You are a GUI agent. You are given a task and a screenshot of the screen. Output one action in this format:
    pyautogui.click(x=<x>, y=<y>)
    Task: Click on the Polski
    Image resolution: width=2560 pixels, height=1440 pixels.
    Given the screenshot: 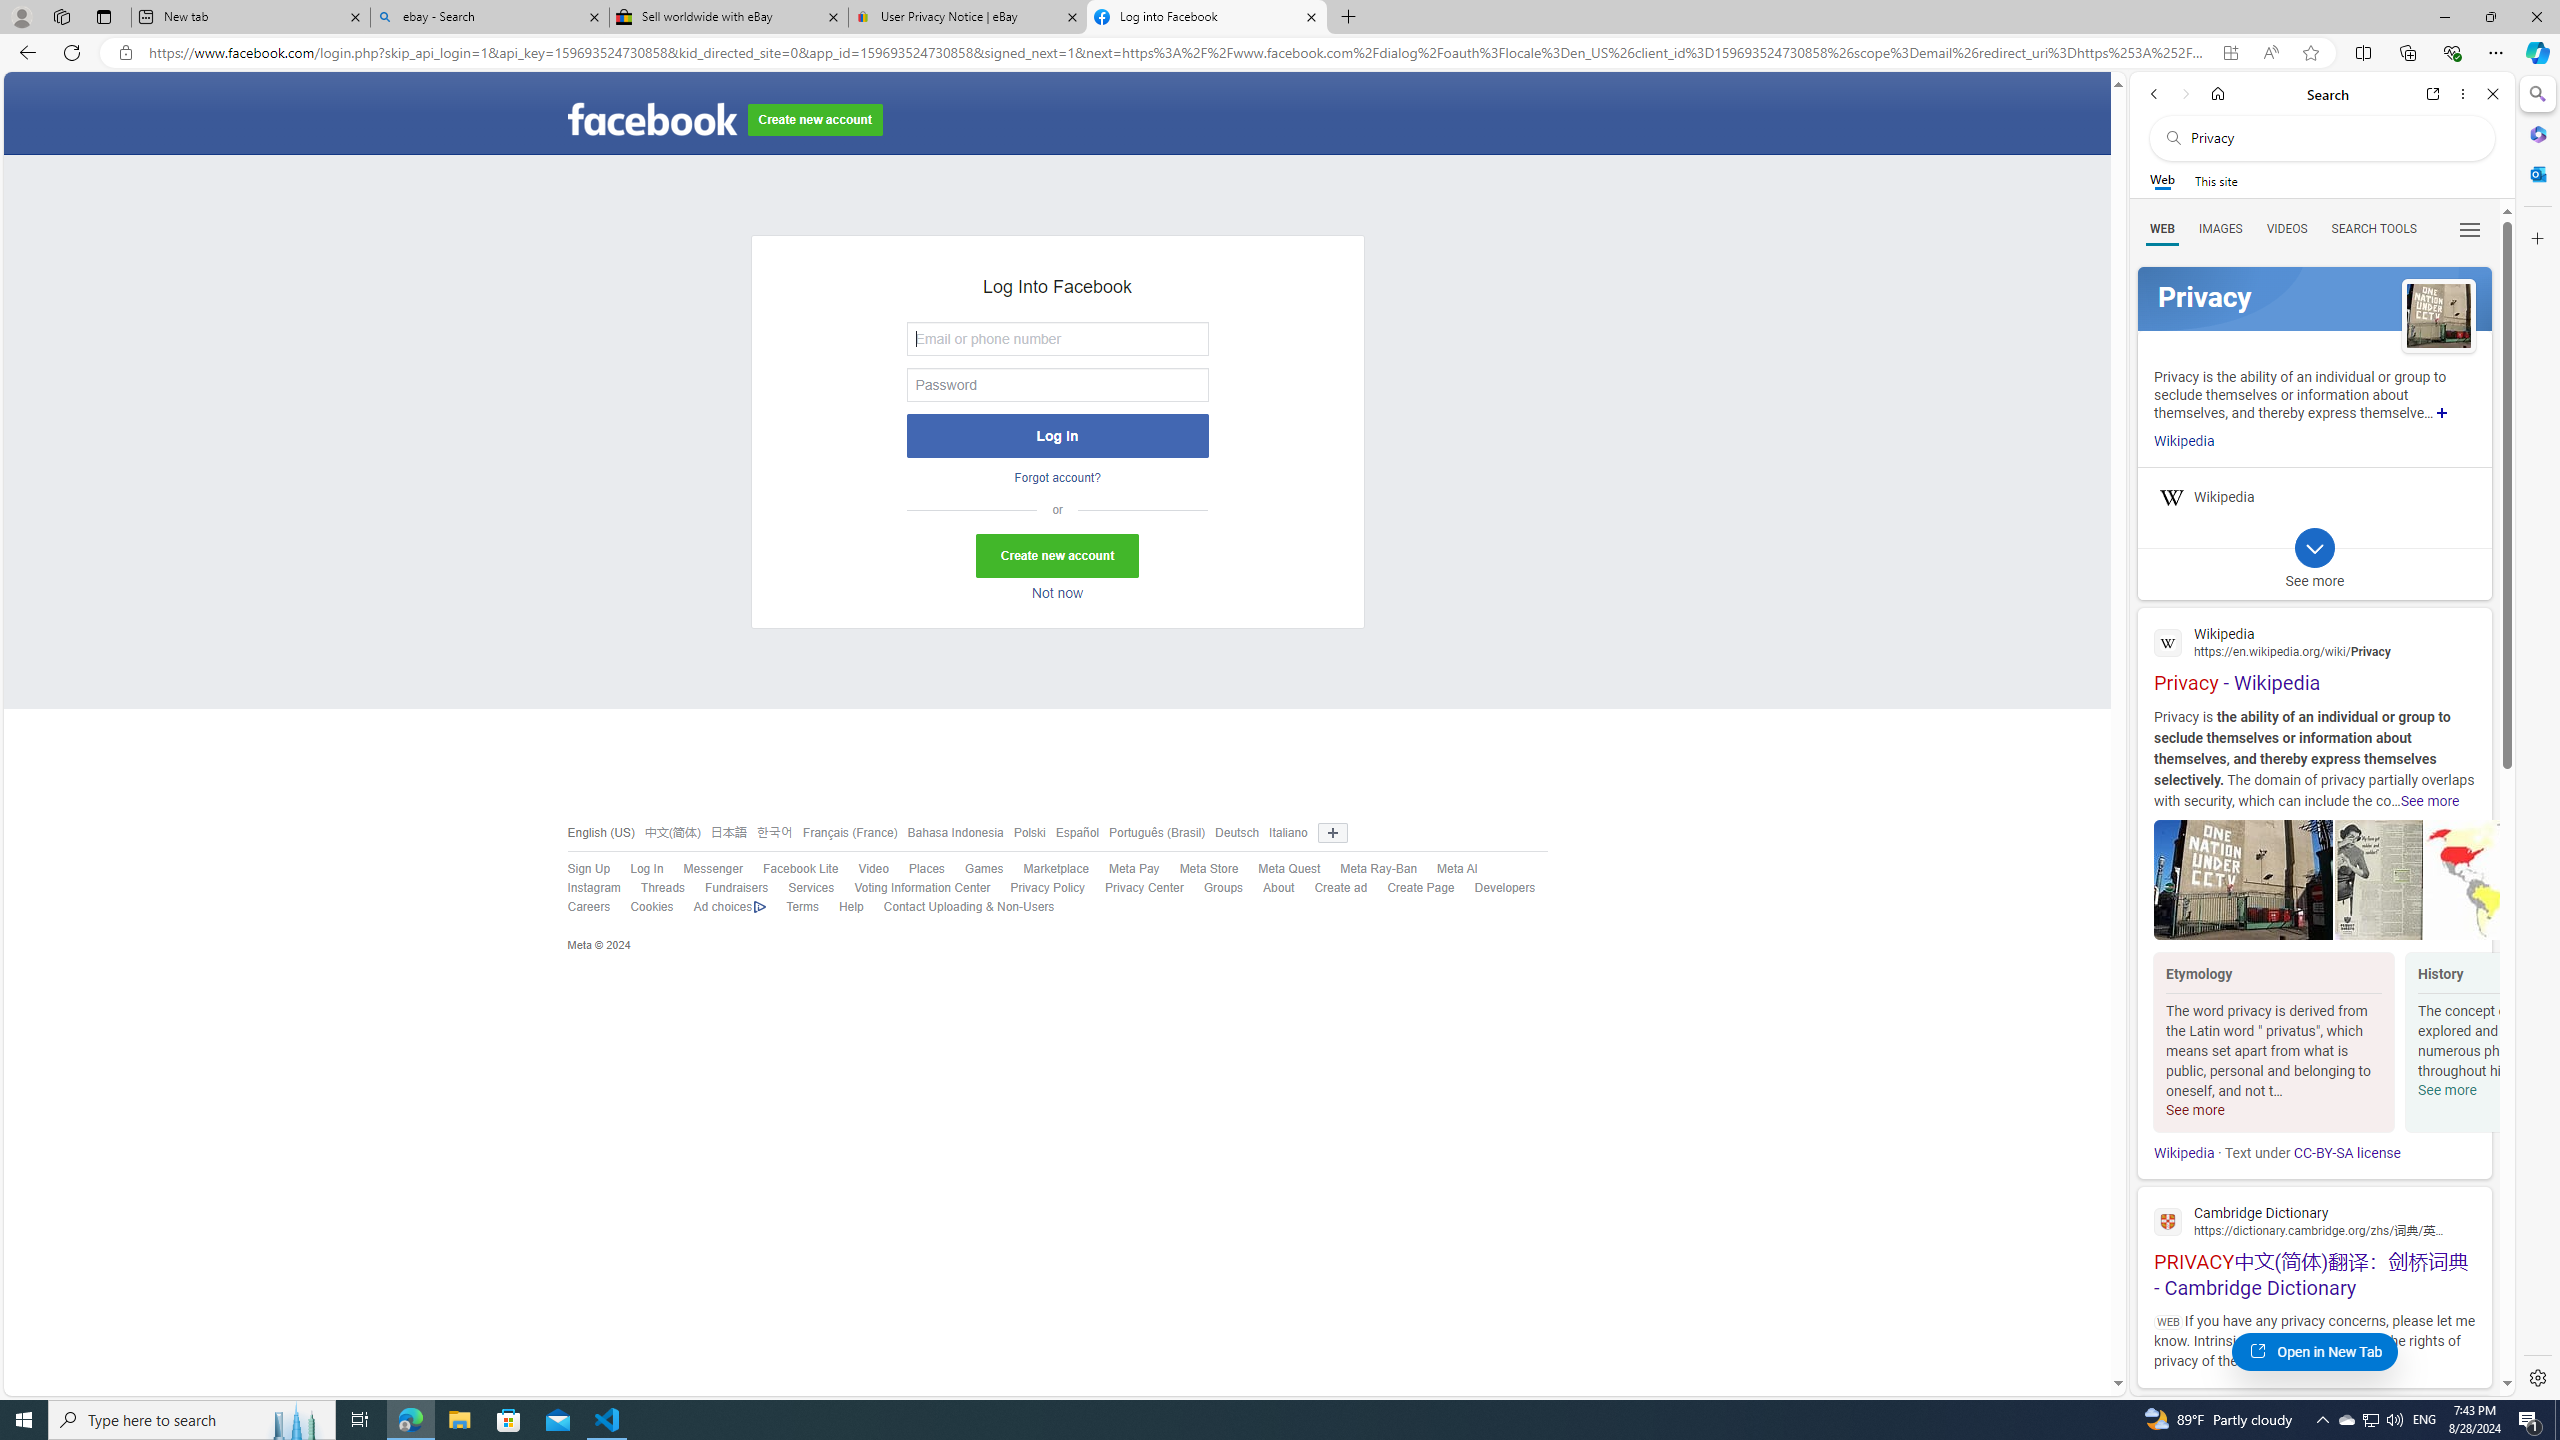 What is the action you would take?
    pyautogui.click(x=1025, y=832)
    